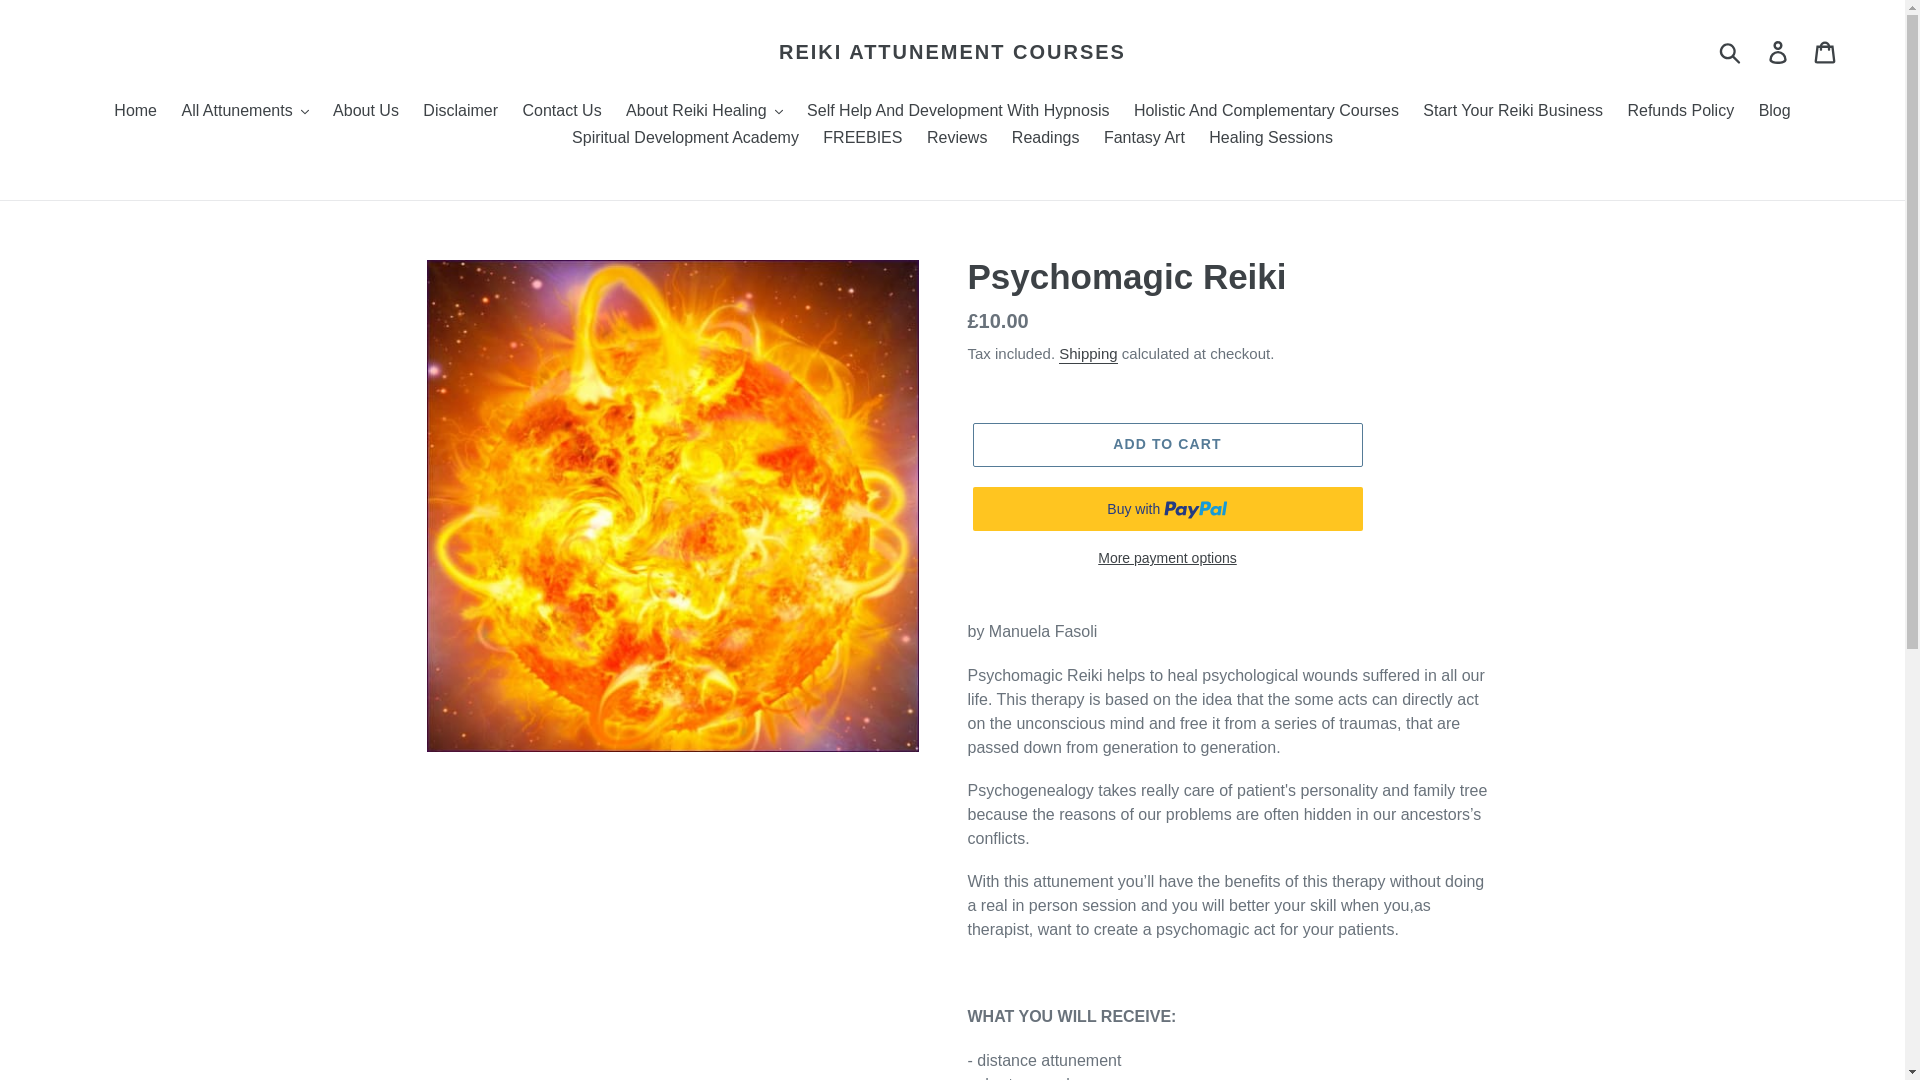 The width and height of the screenshot is (1920, 1080). I want to click on Disclaimer, so click(460, 112).